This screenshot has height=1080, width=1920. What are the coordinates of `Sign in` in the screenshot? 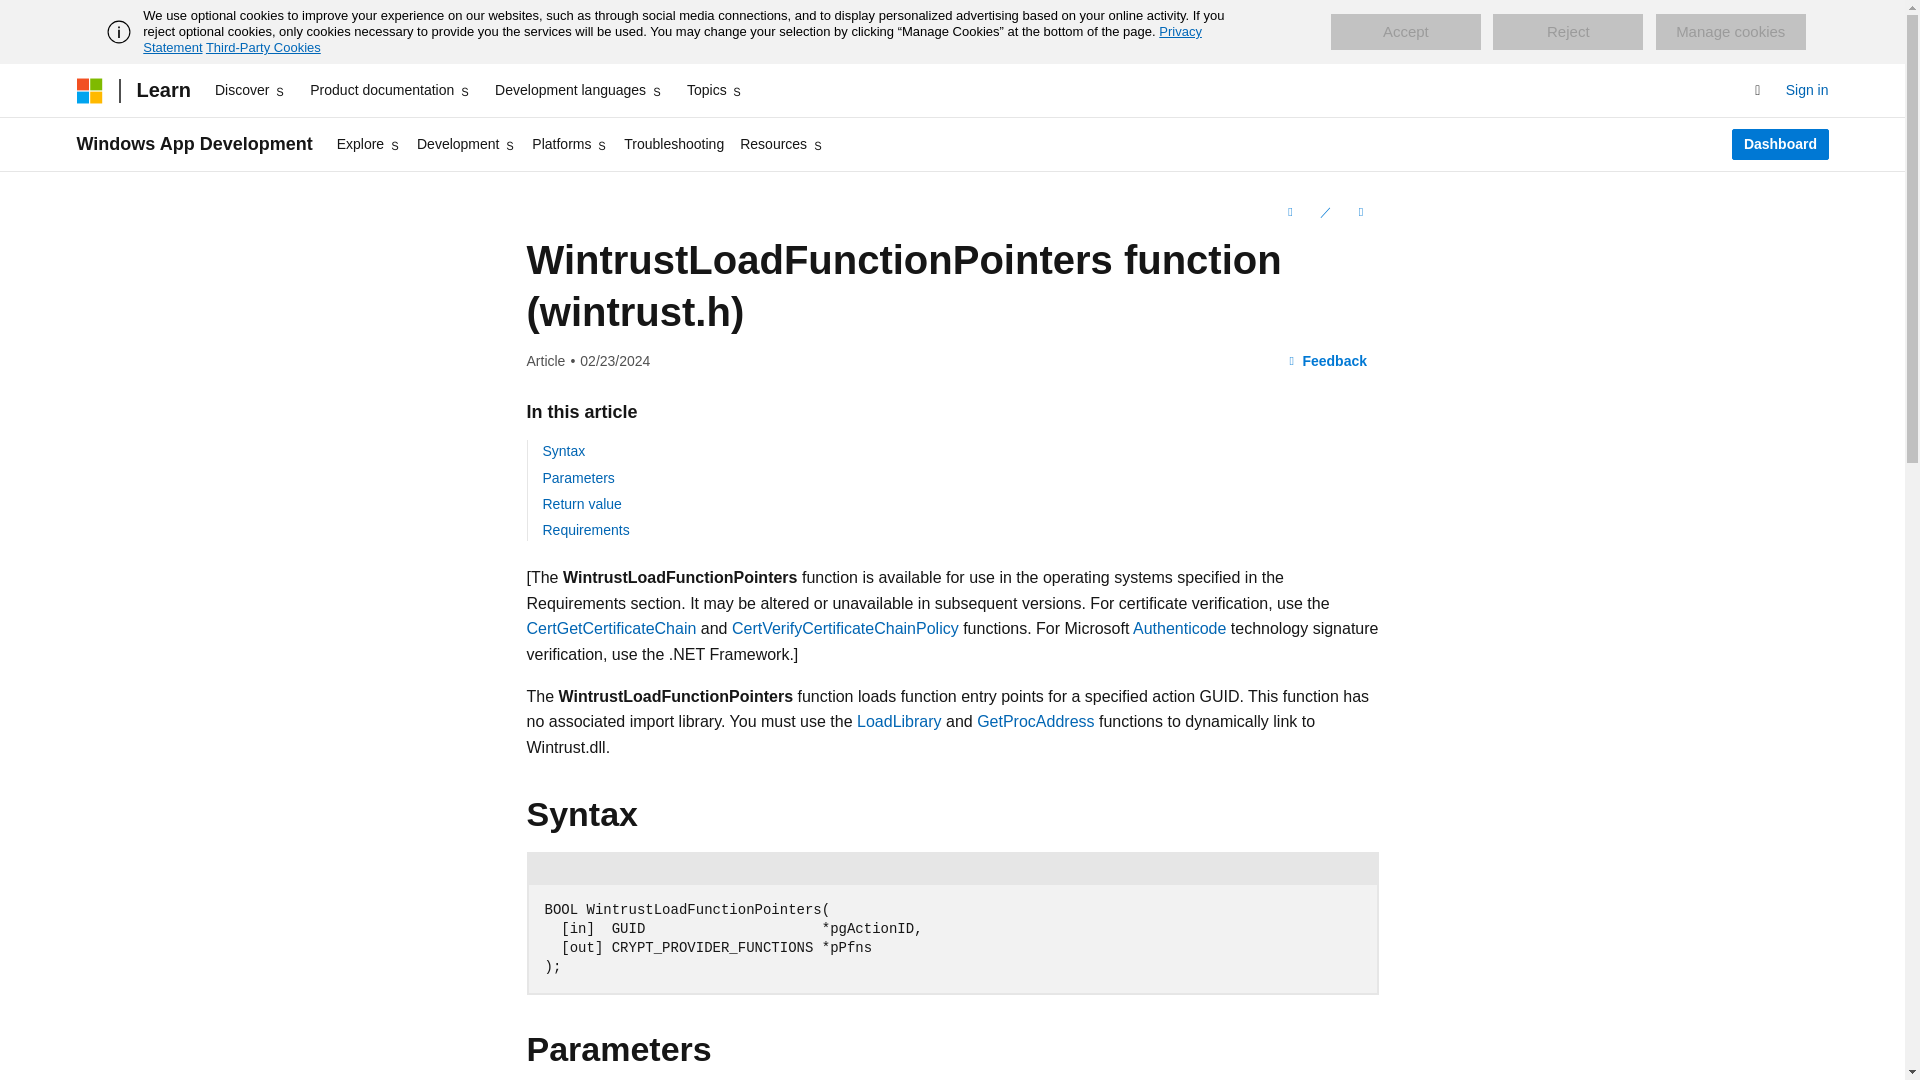 It's located at (1807, 90).